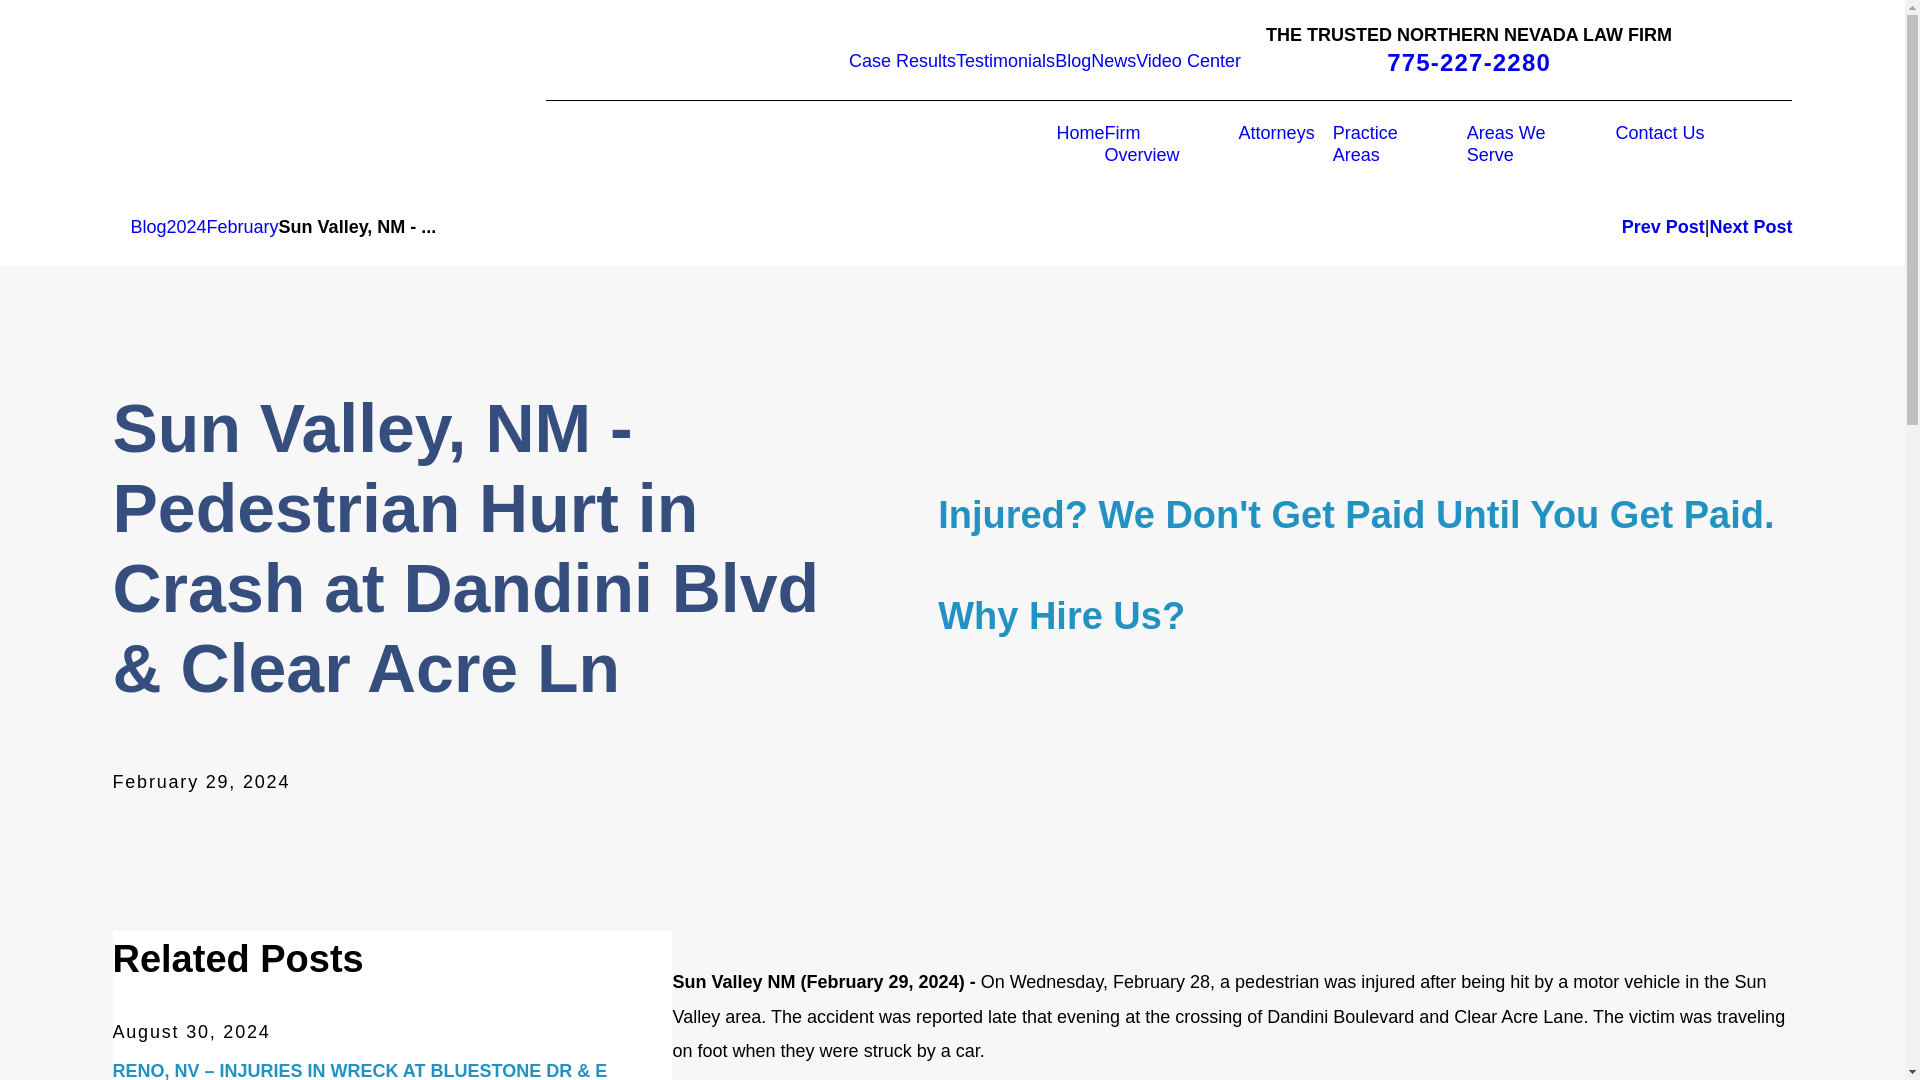 This screenshot has width=1920, height=1080. Describe the element at coordinates (1030, 145) in the screenshot. I see `Search Our Site` at that location.